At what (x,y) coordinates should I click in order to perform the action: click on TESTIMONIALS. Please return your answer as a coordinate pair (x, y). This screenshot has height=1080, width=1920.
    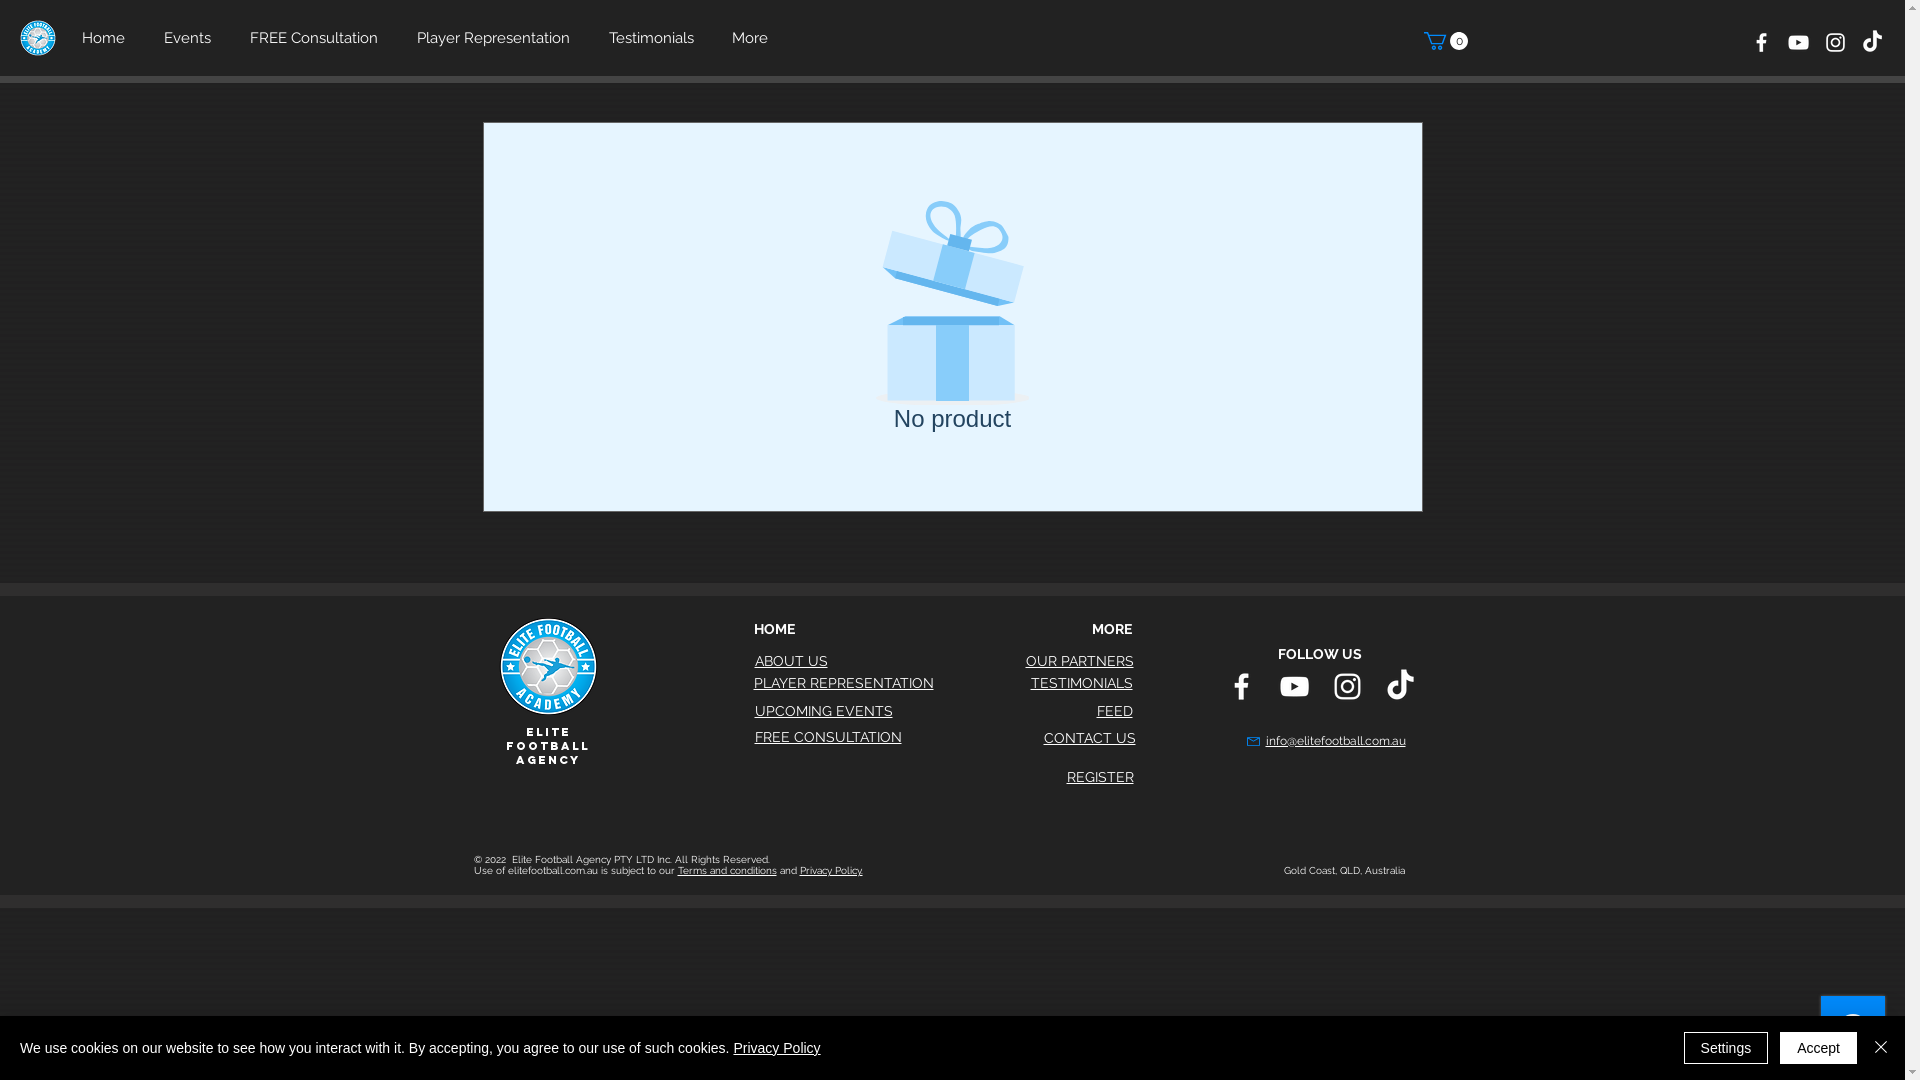
    Looking at the image, I should click on (1081, 683).